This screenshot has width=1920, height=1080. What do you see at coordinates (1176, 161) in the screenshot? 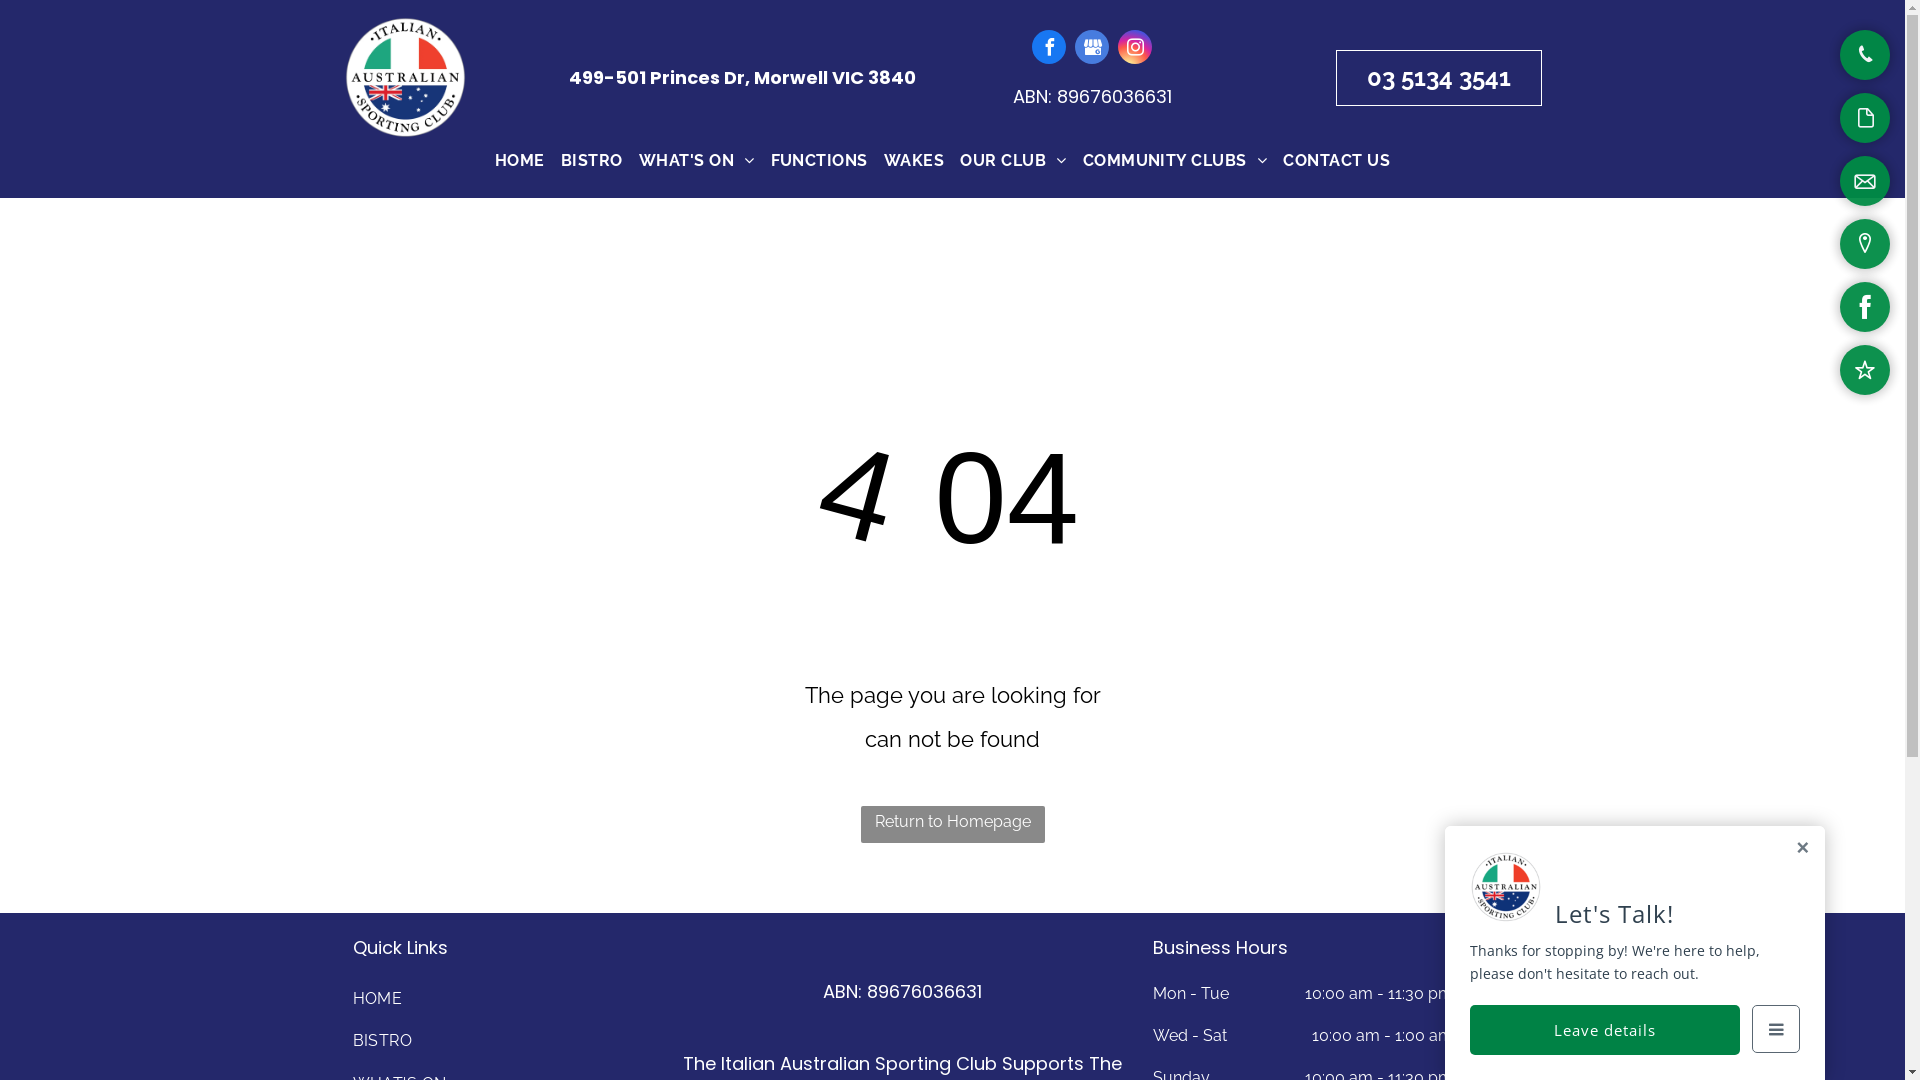
I see `COMMUNITY CLUBS` at bounding box center [1176, 161].